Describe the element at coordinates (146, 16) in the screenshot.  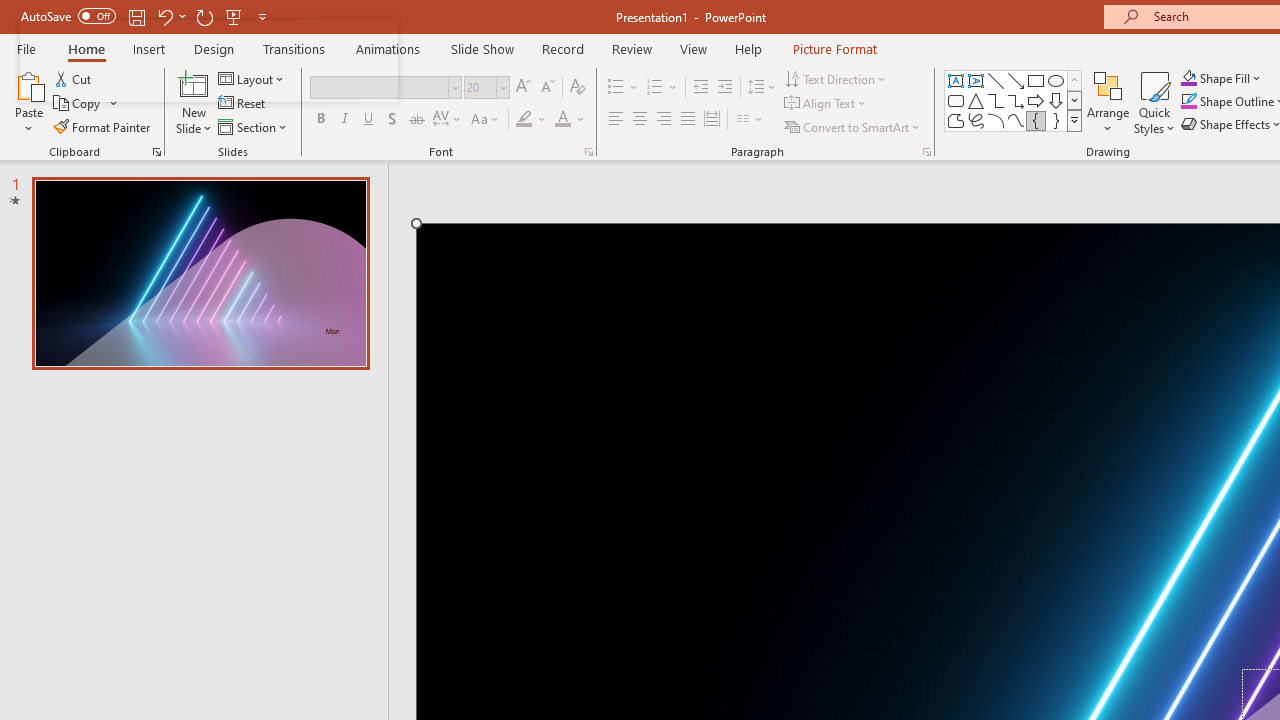
I see `Quick Access Toolbar` at that location.